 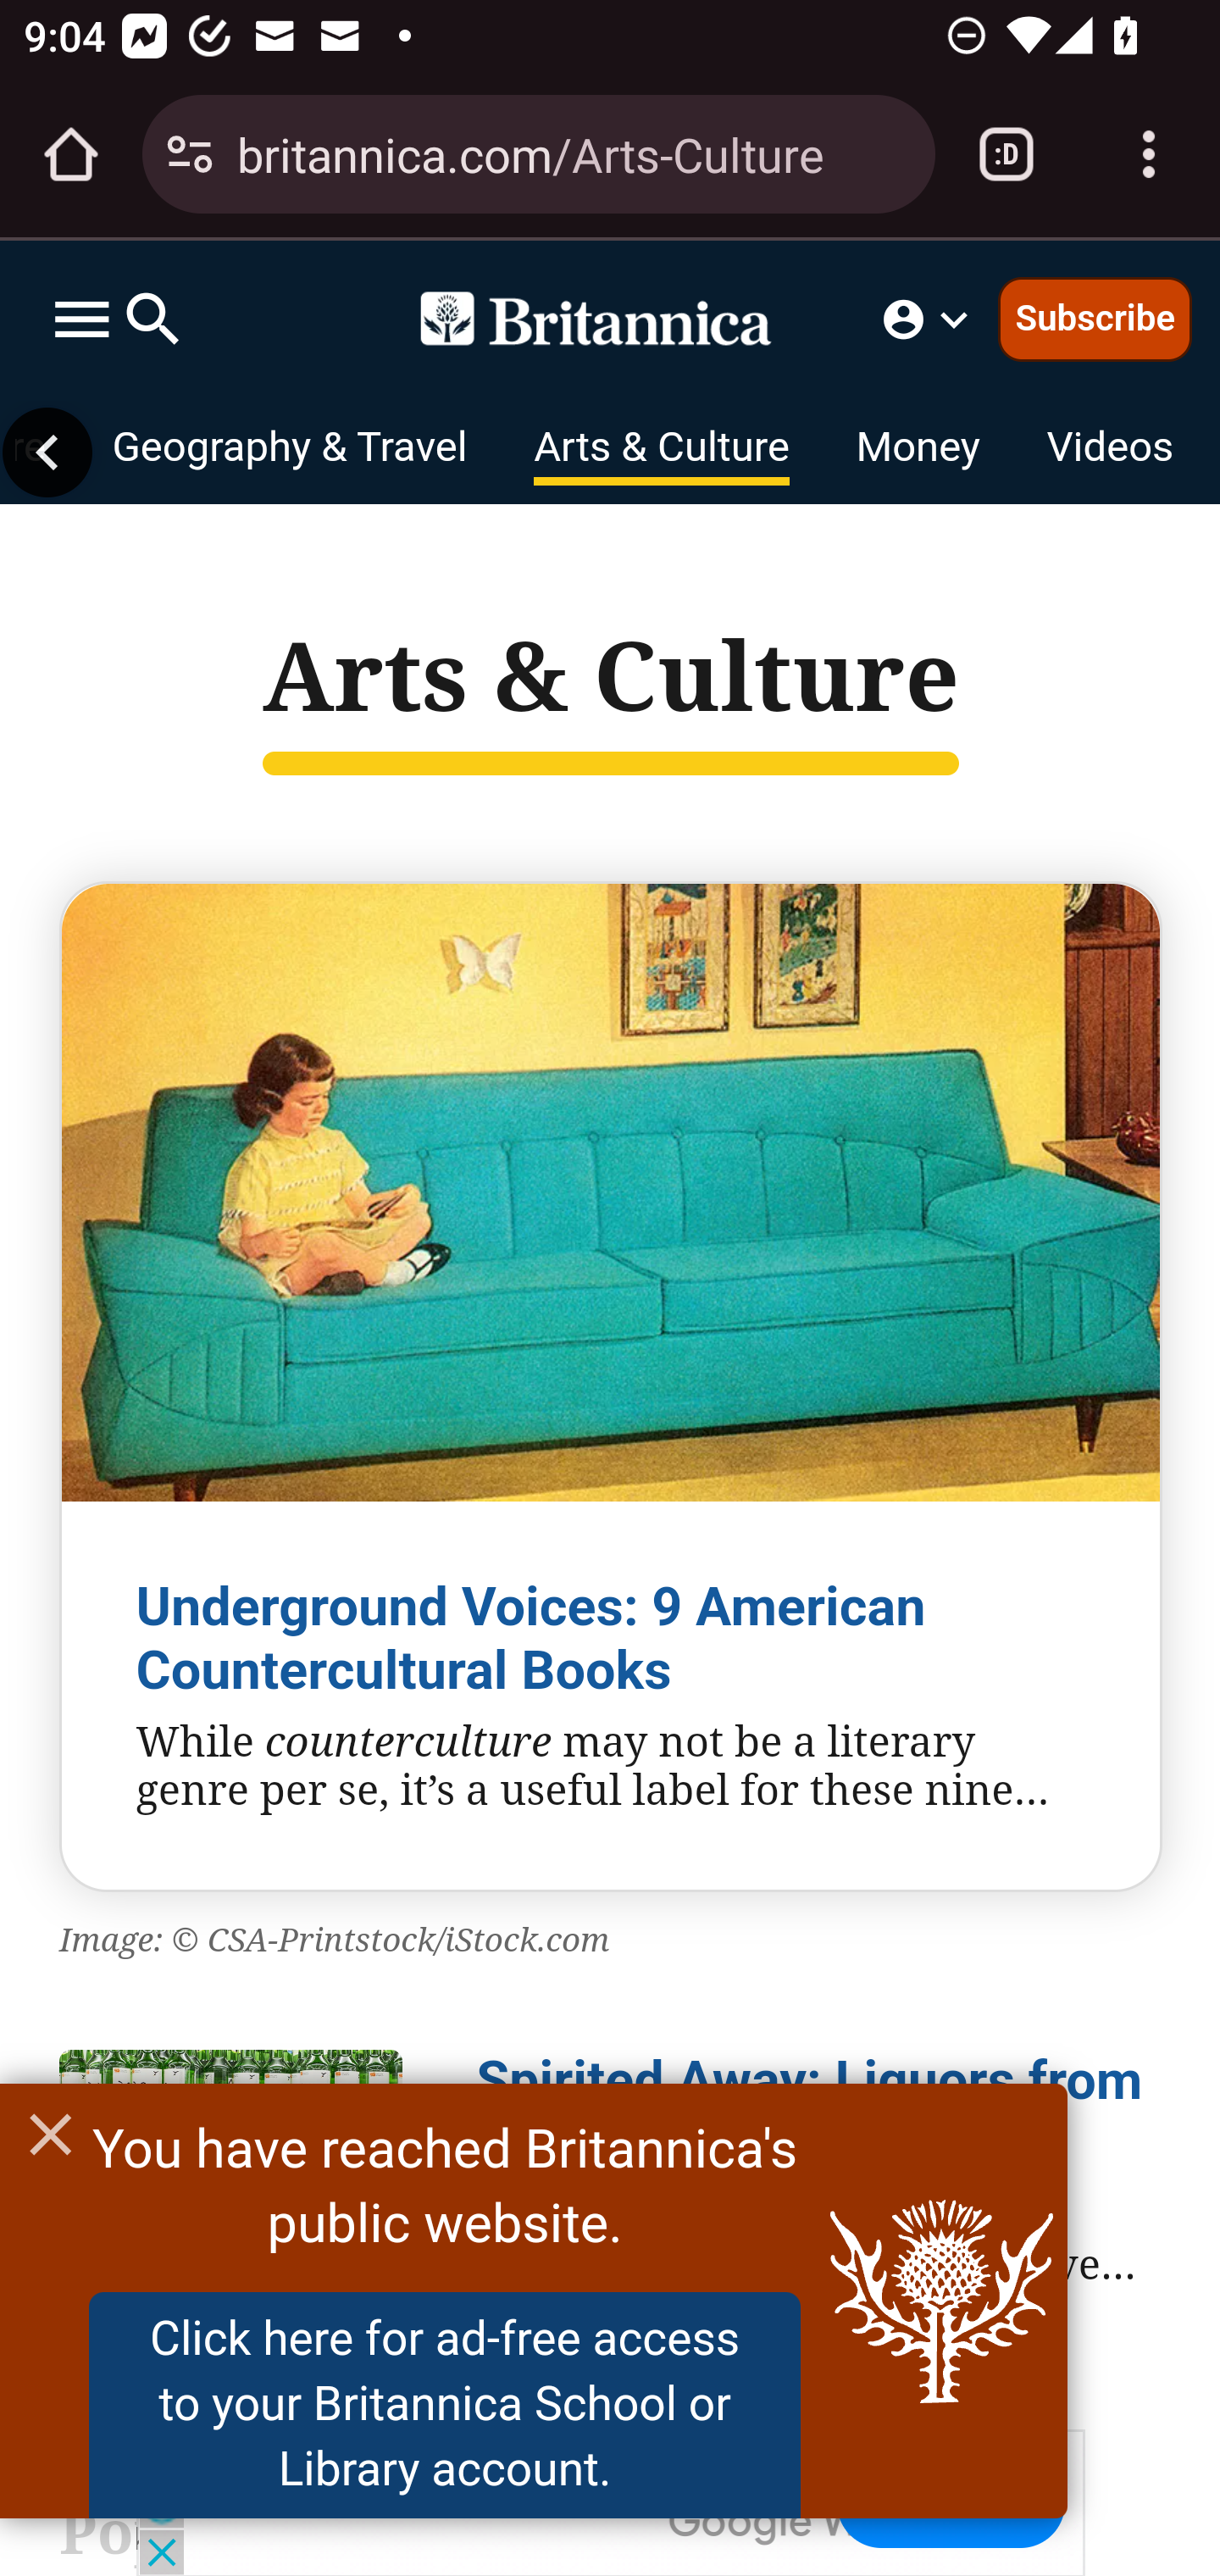 I want to click on Videos, so click(x=1110, y=452).